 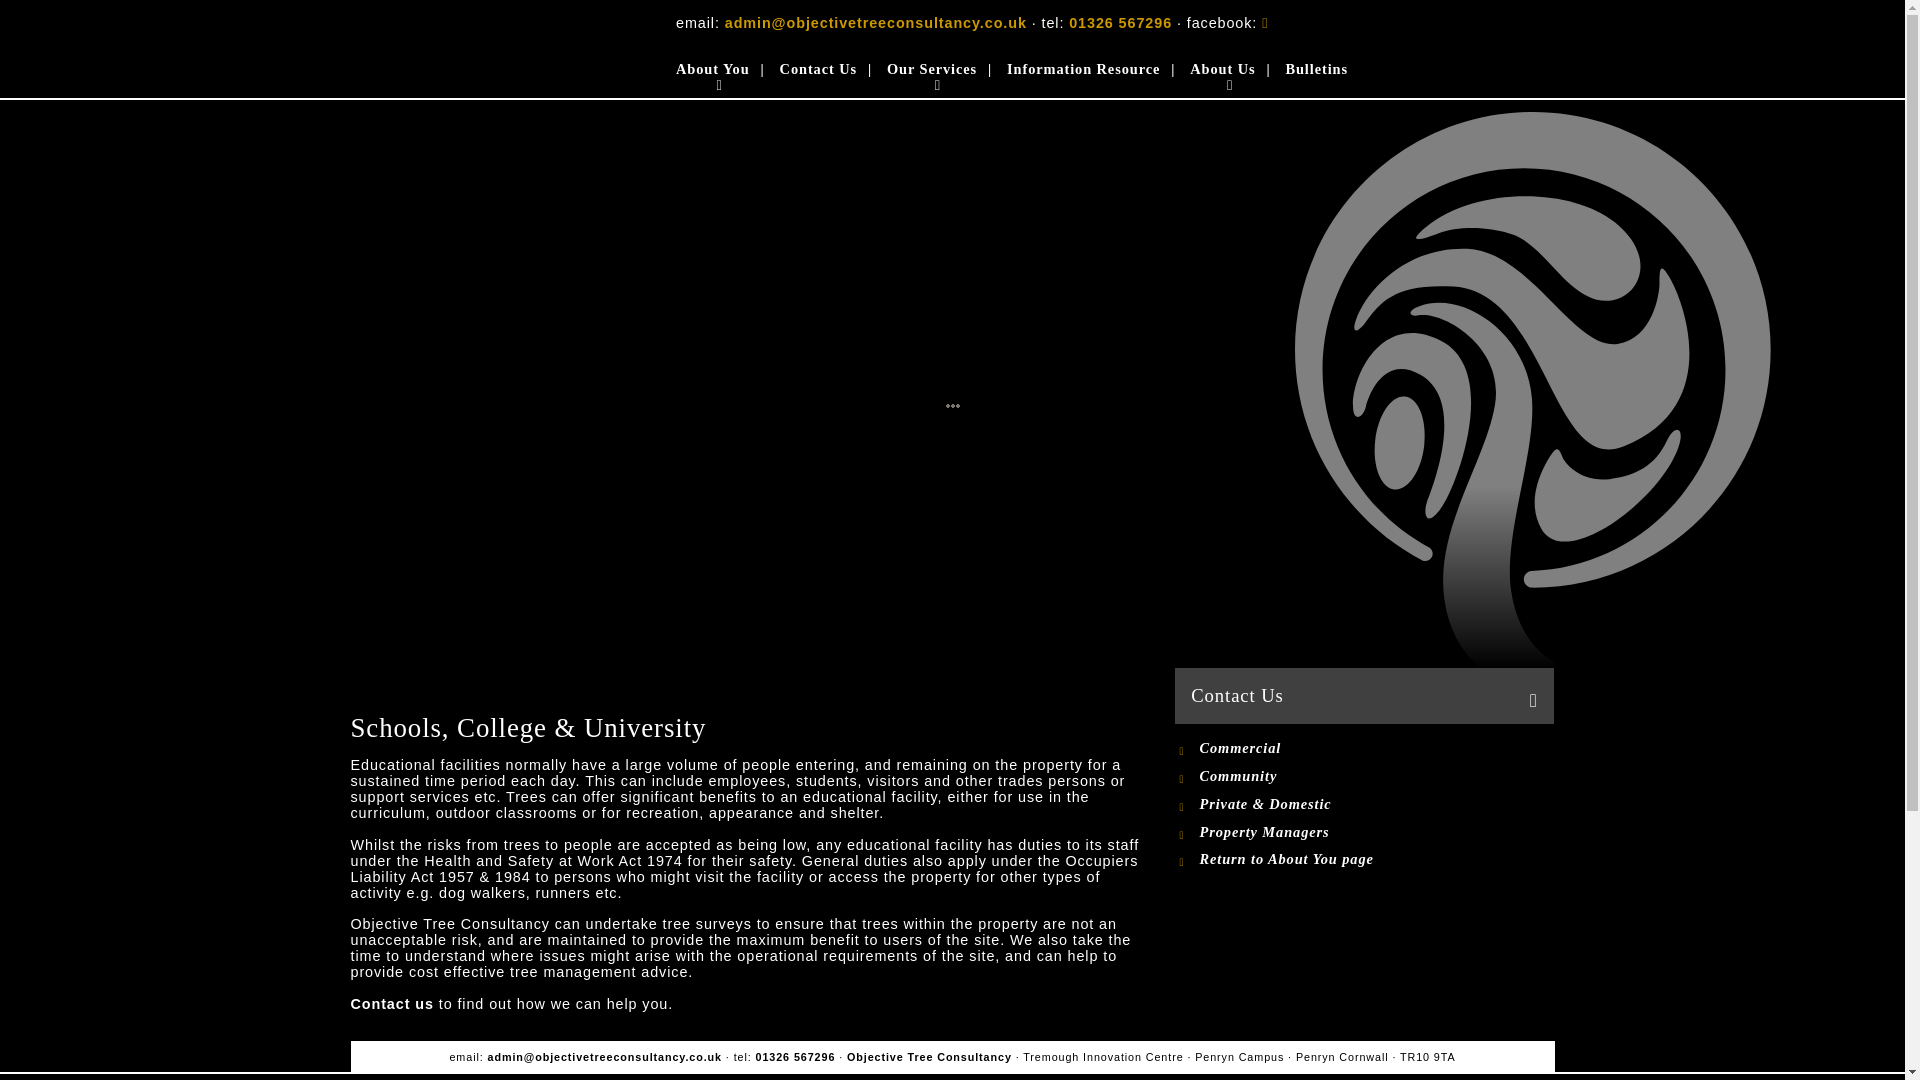 What do you see at coordinates (1120, 22) in the screenshot?
I see `Call Us` at bounding box center [1120, 22].